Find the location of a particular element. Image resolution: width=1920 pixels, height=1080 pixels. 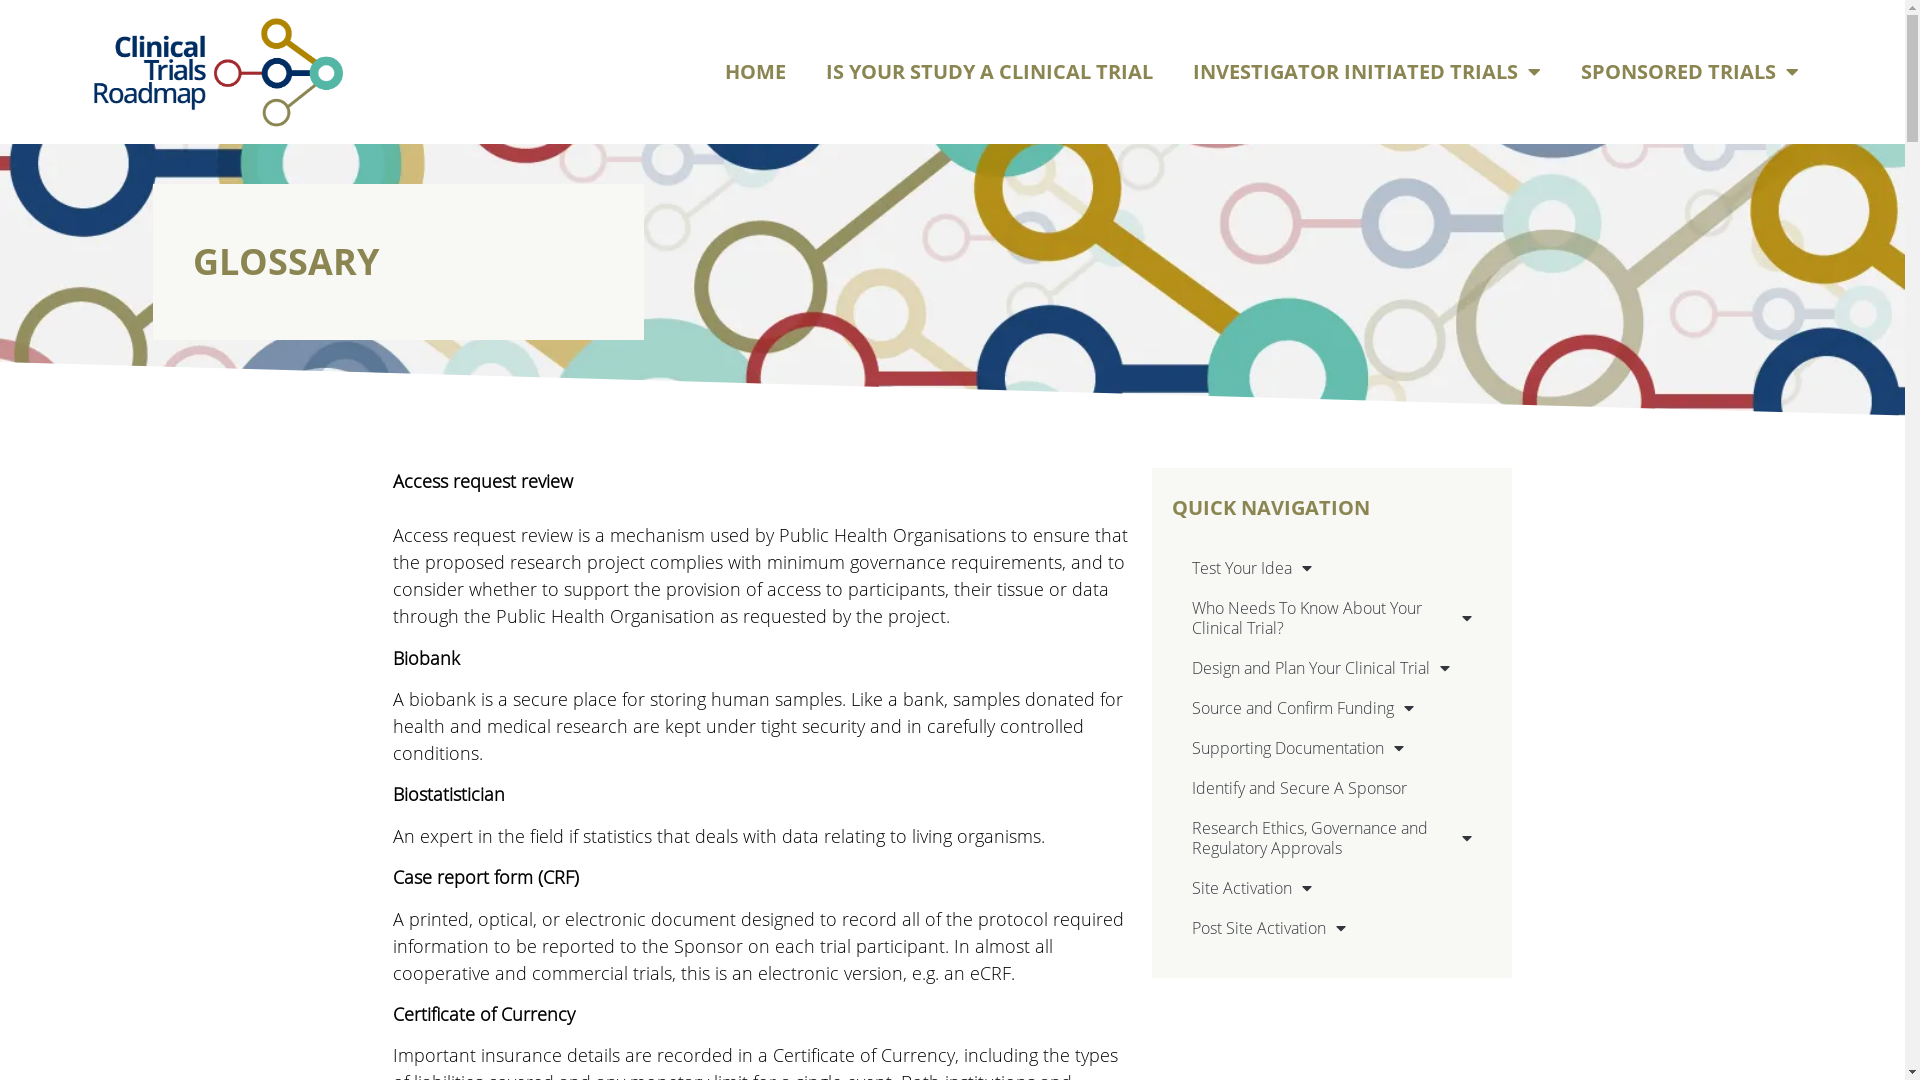

Supporting Documentation is located at coordinates (1332, 748).